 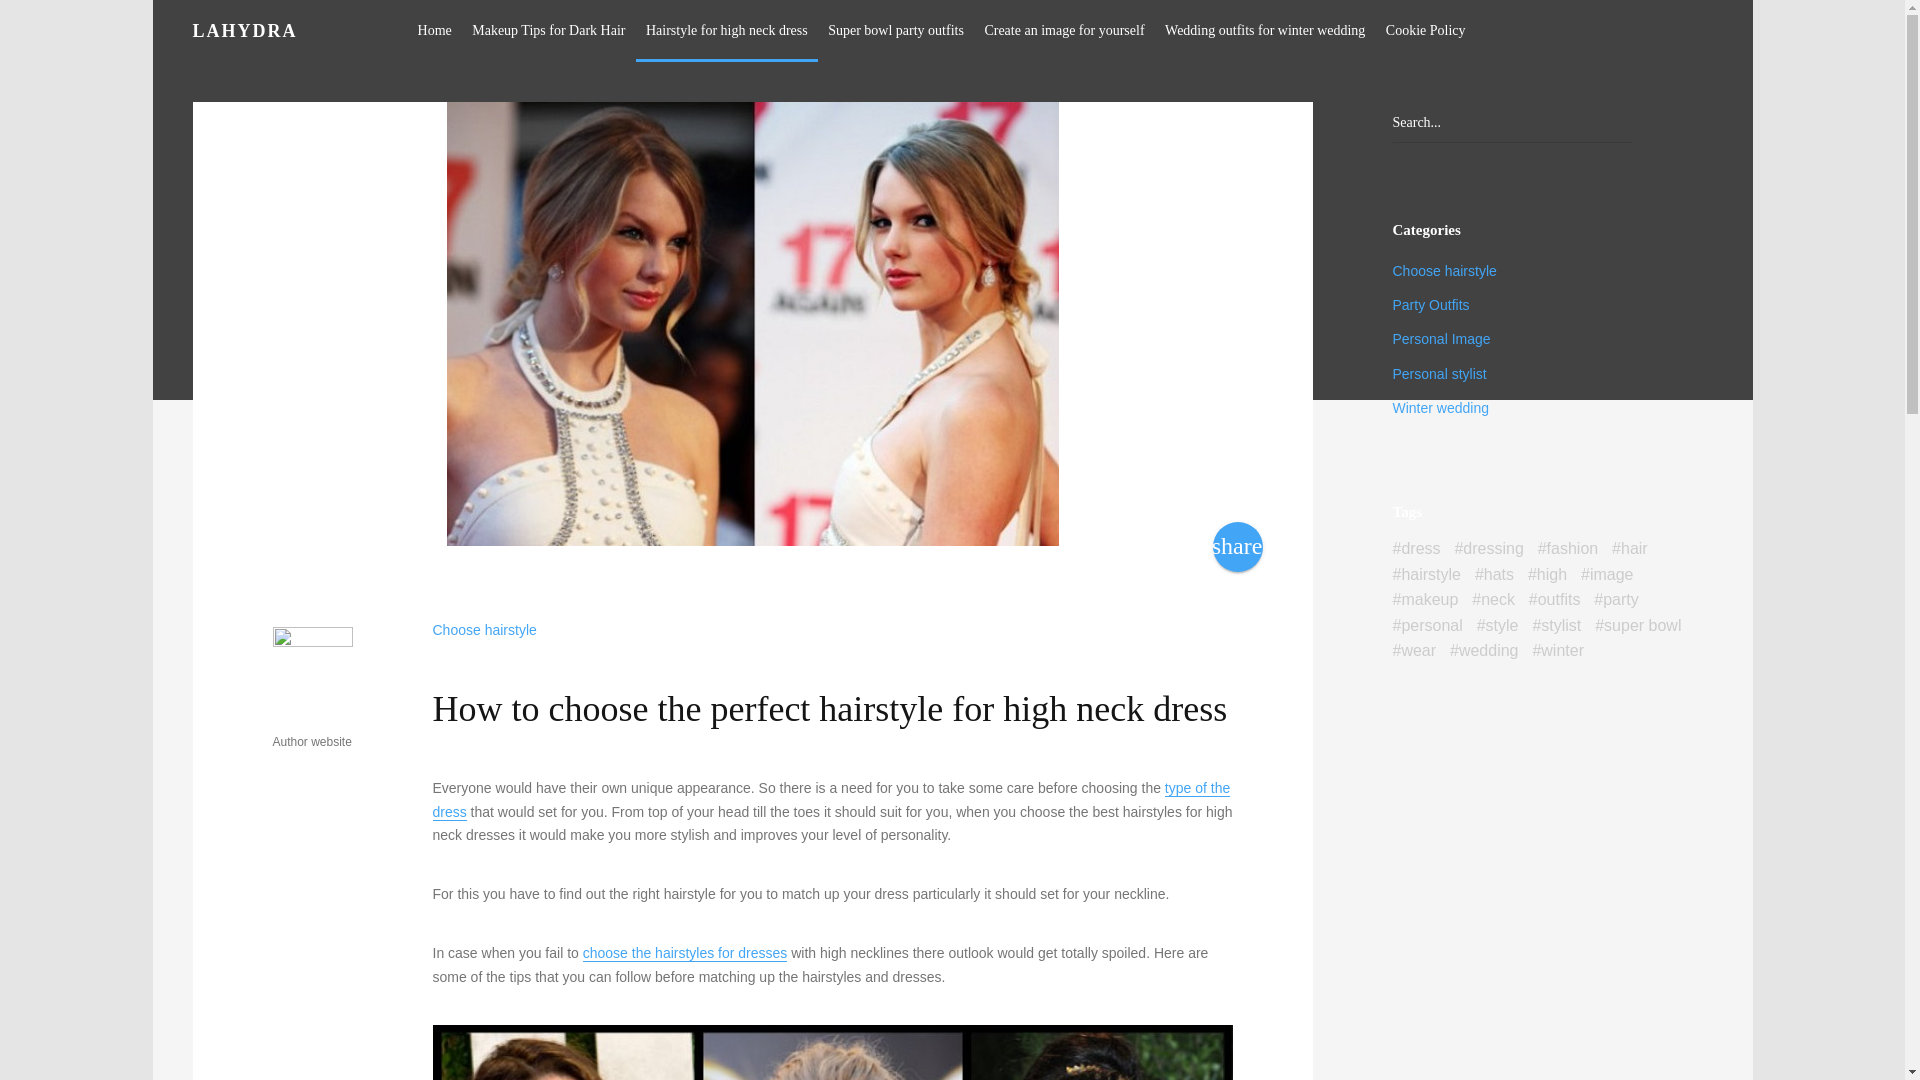 I want to click on Party Outfits, so click(x=1430, y=304).